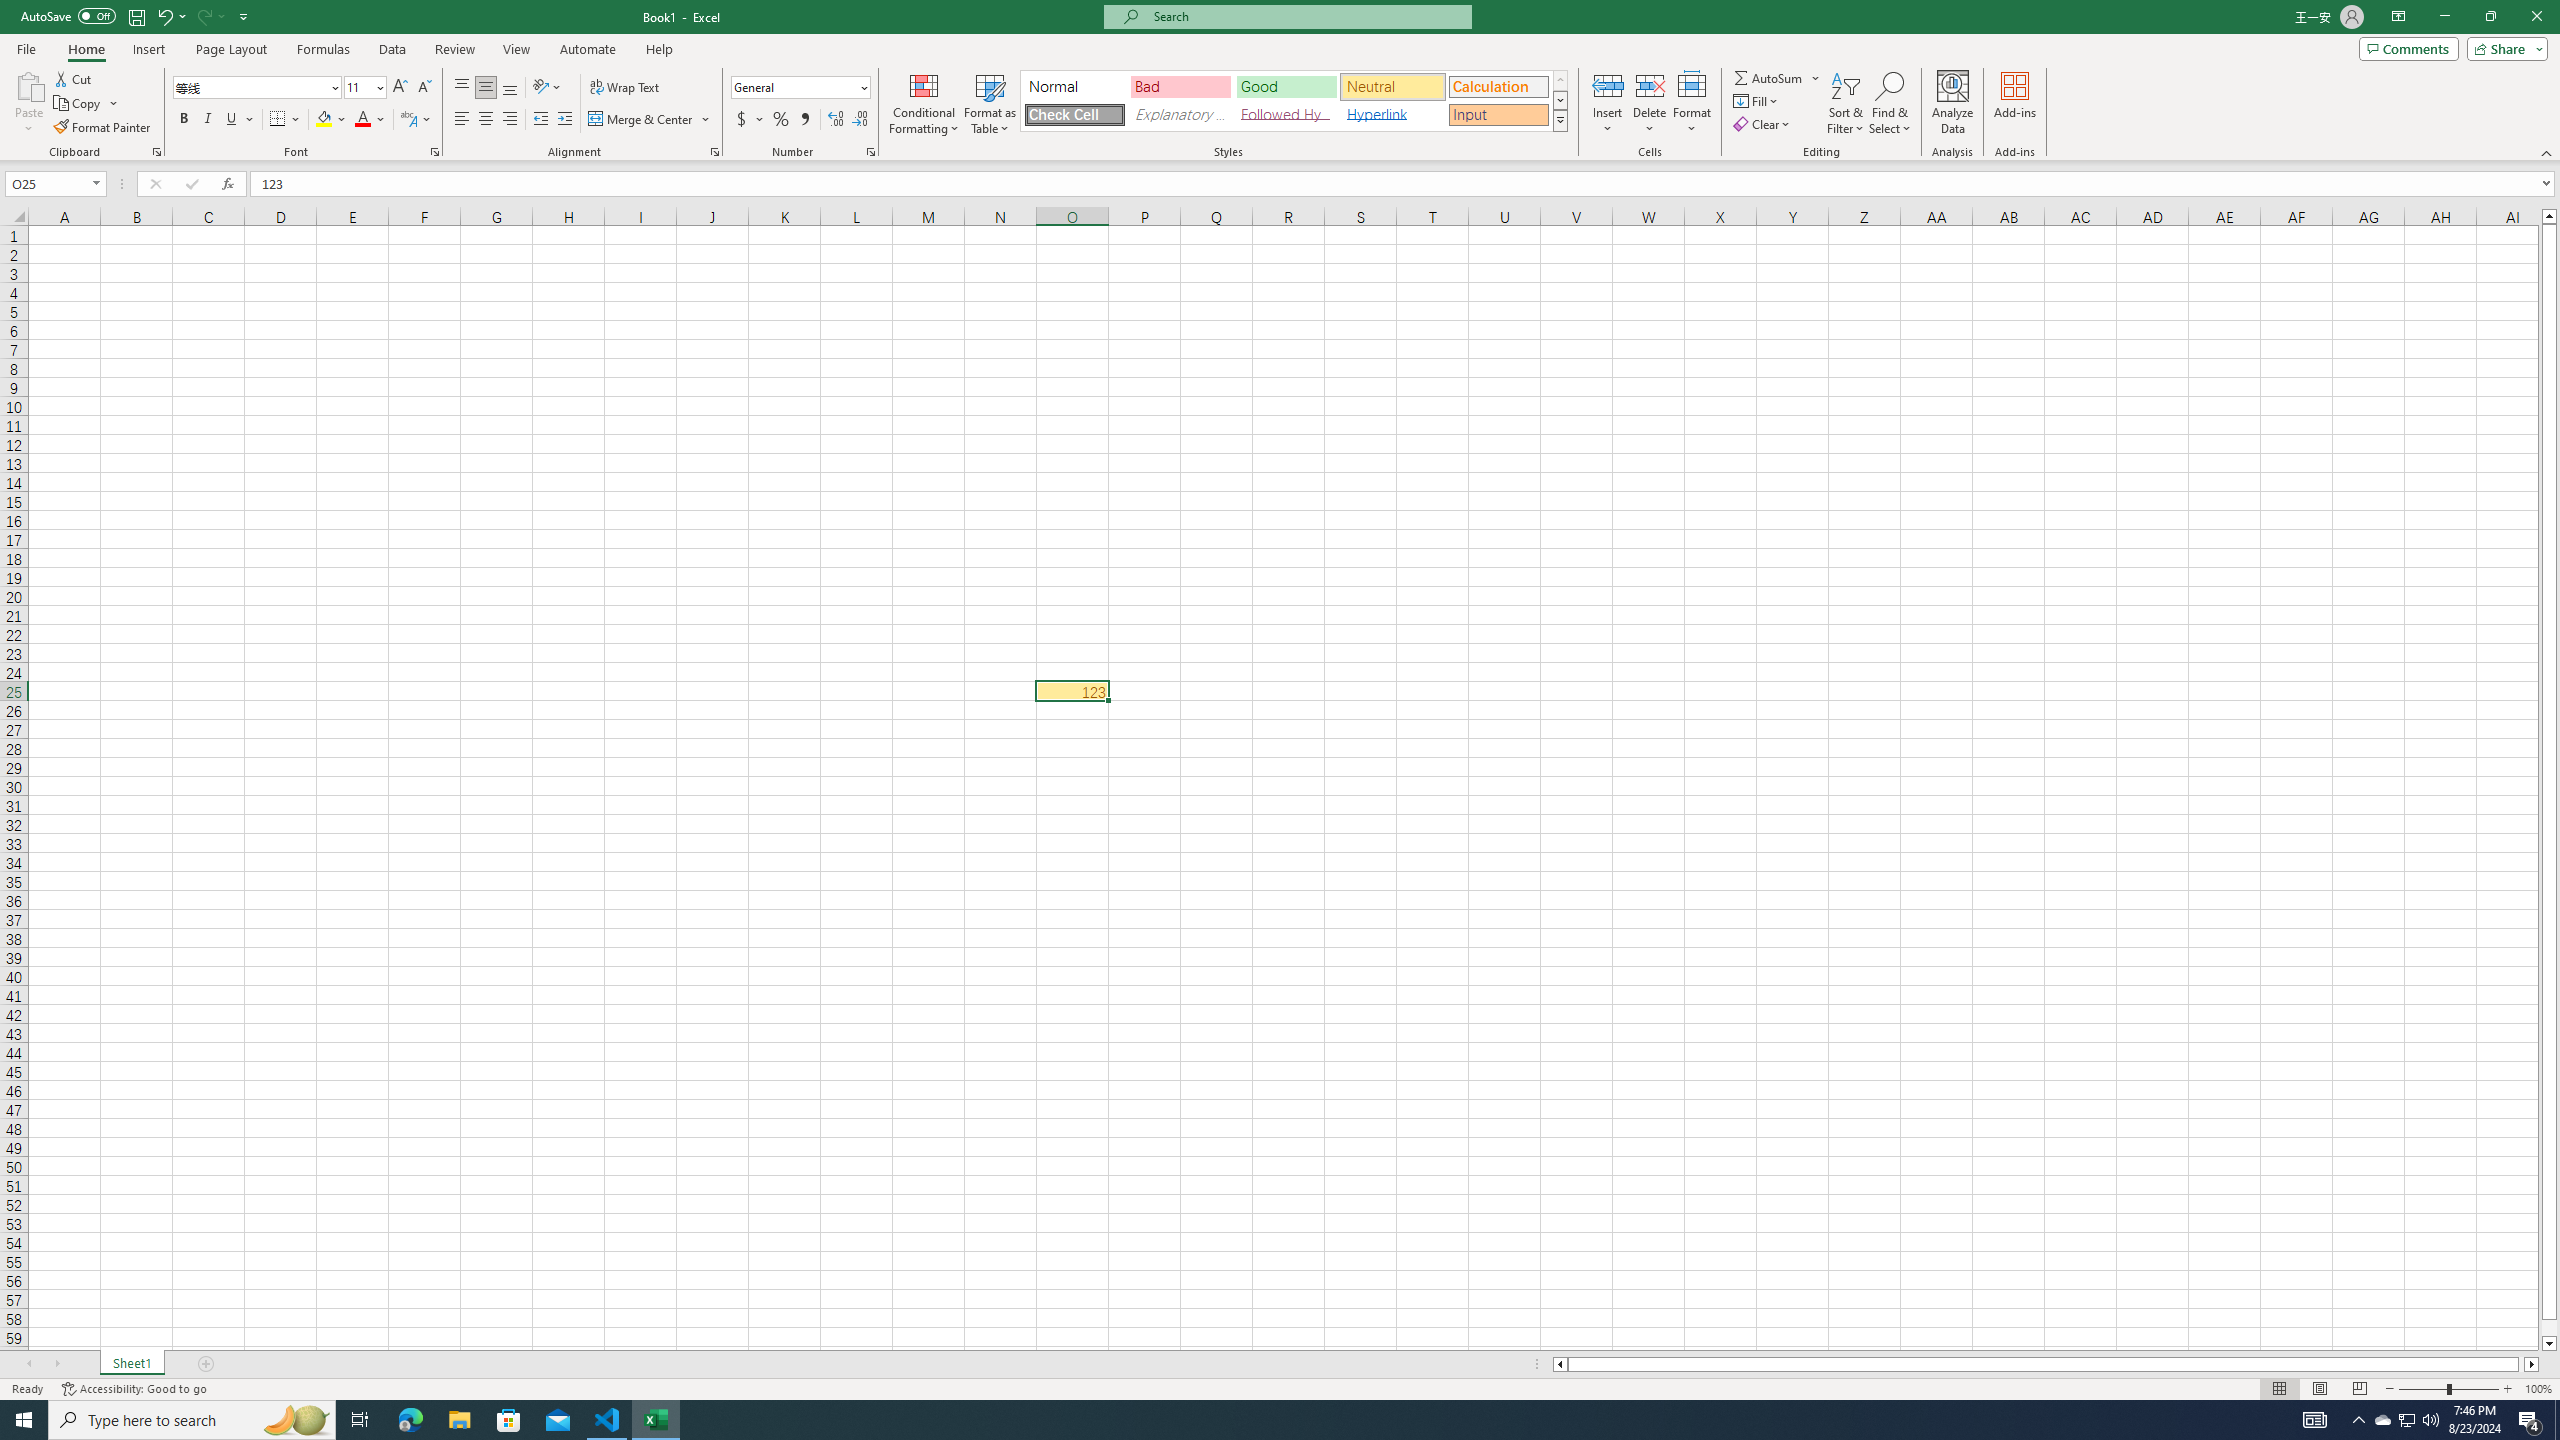  What do you see at coordinates (424, 88) in the screenshot?
I see `Decrease Font Size` at bounding box center [424, 88].